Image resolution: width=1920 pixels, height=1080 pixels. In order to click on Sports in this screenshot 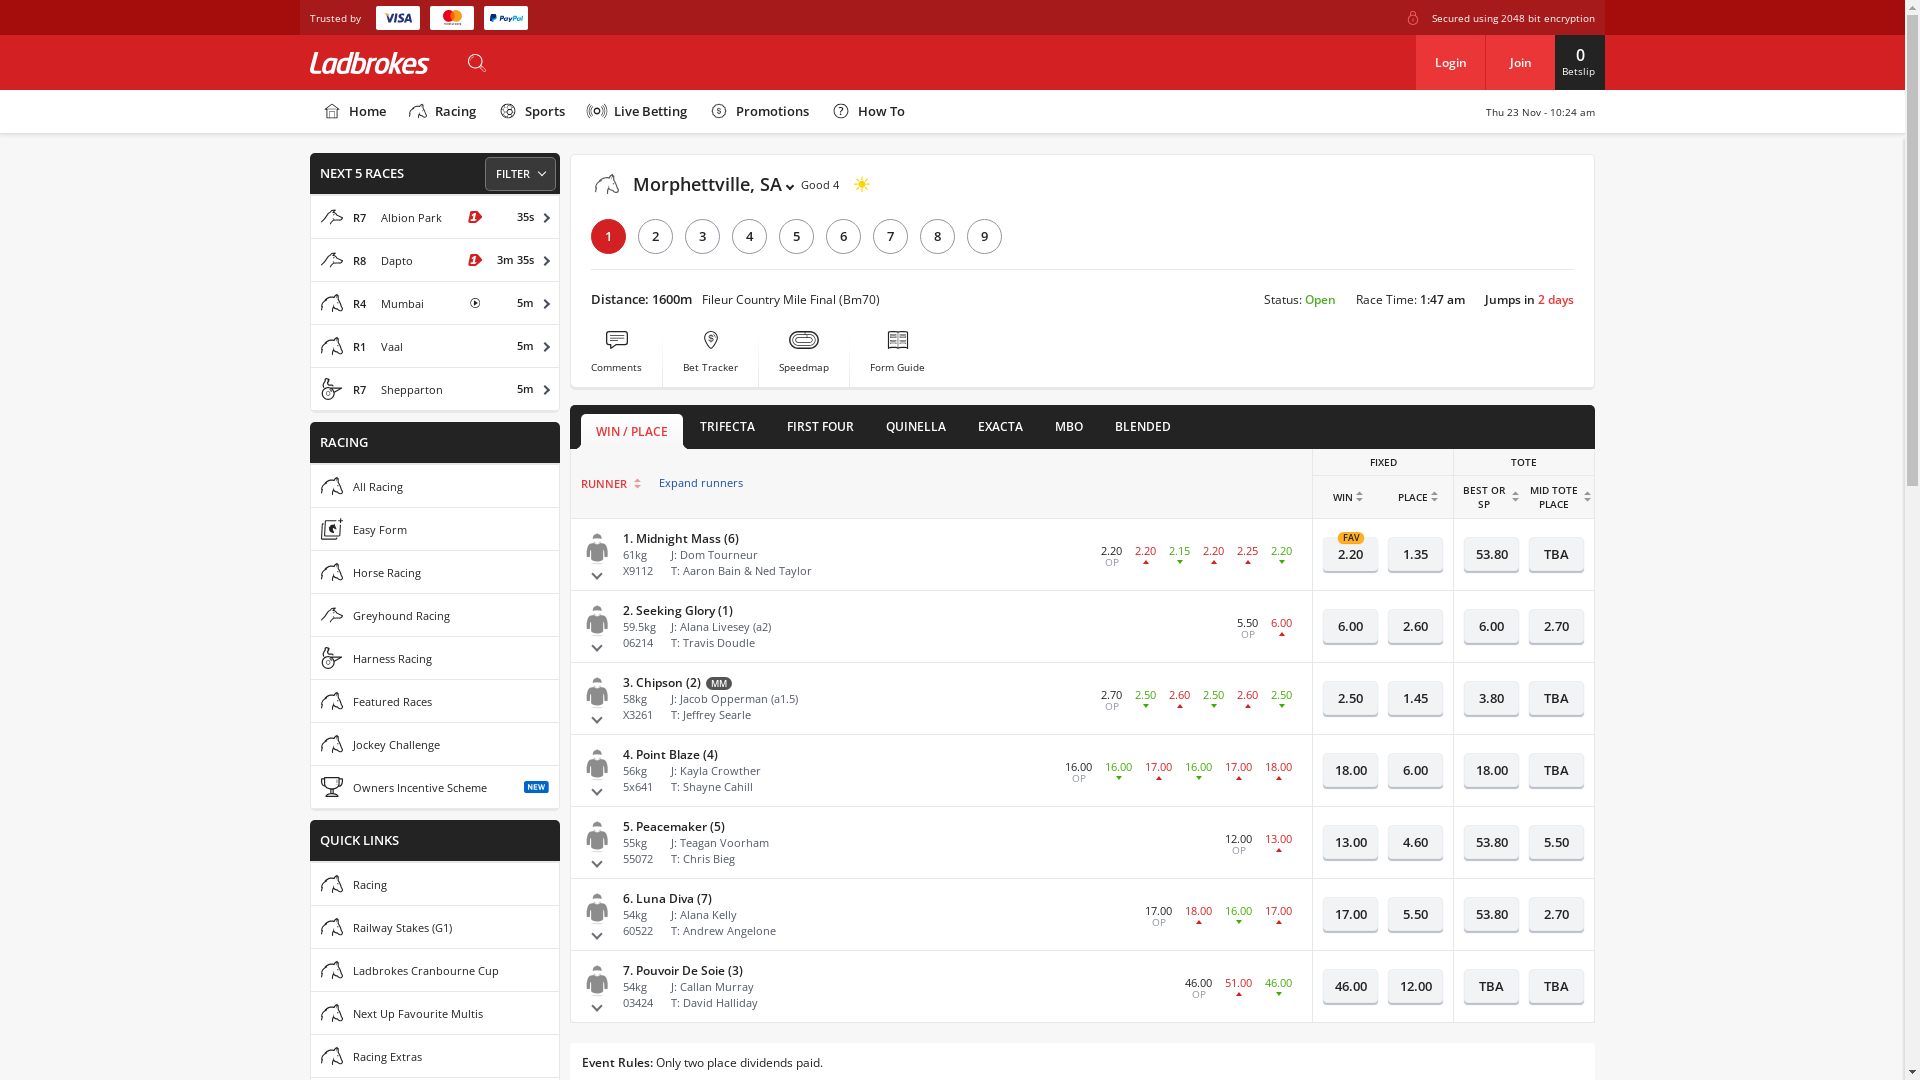, I will do `click(530, 112)`.